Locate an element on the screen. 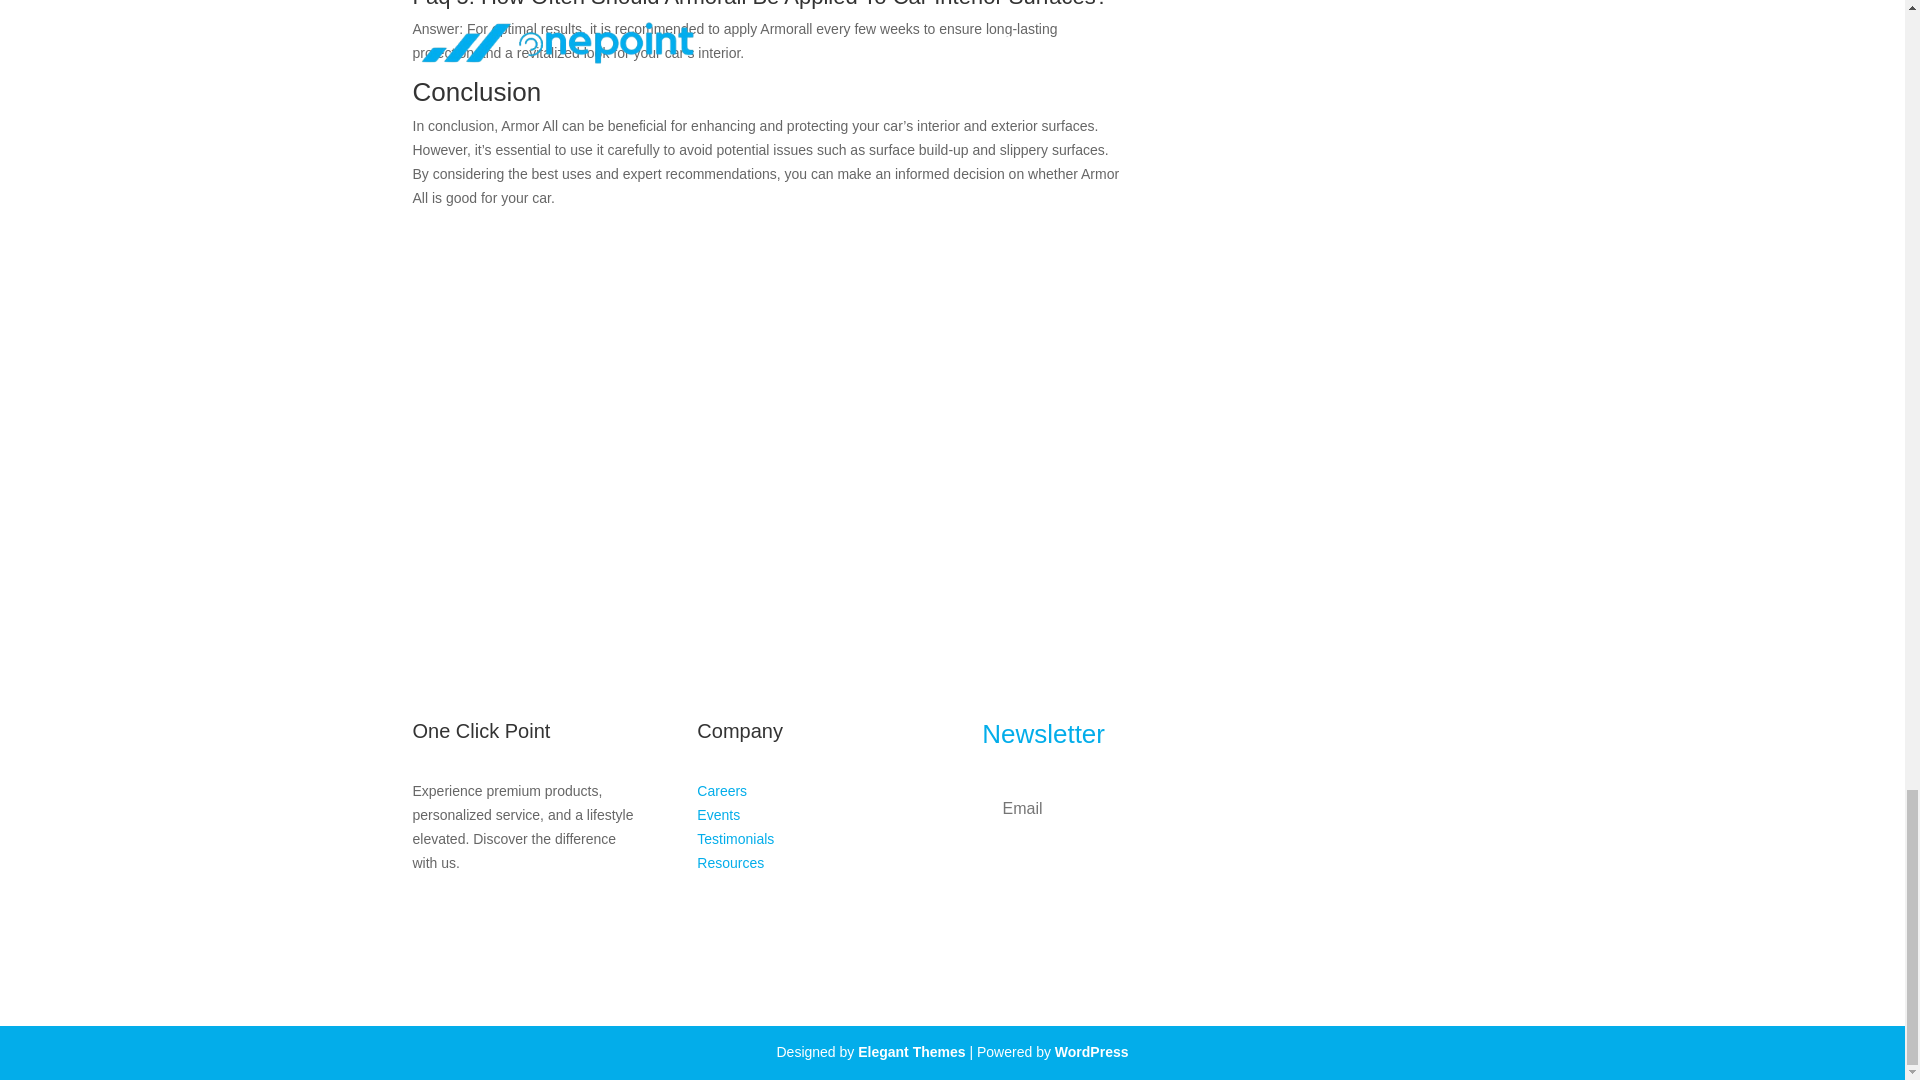  Follow on Facebook is located at coordinates (428, 921).